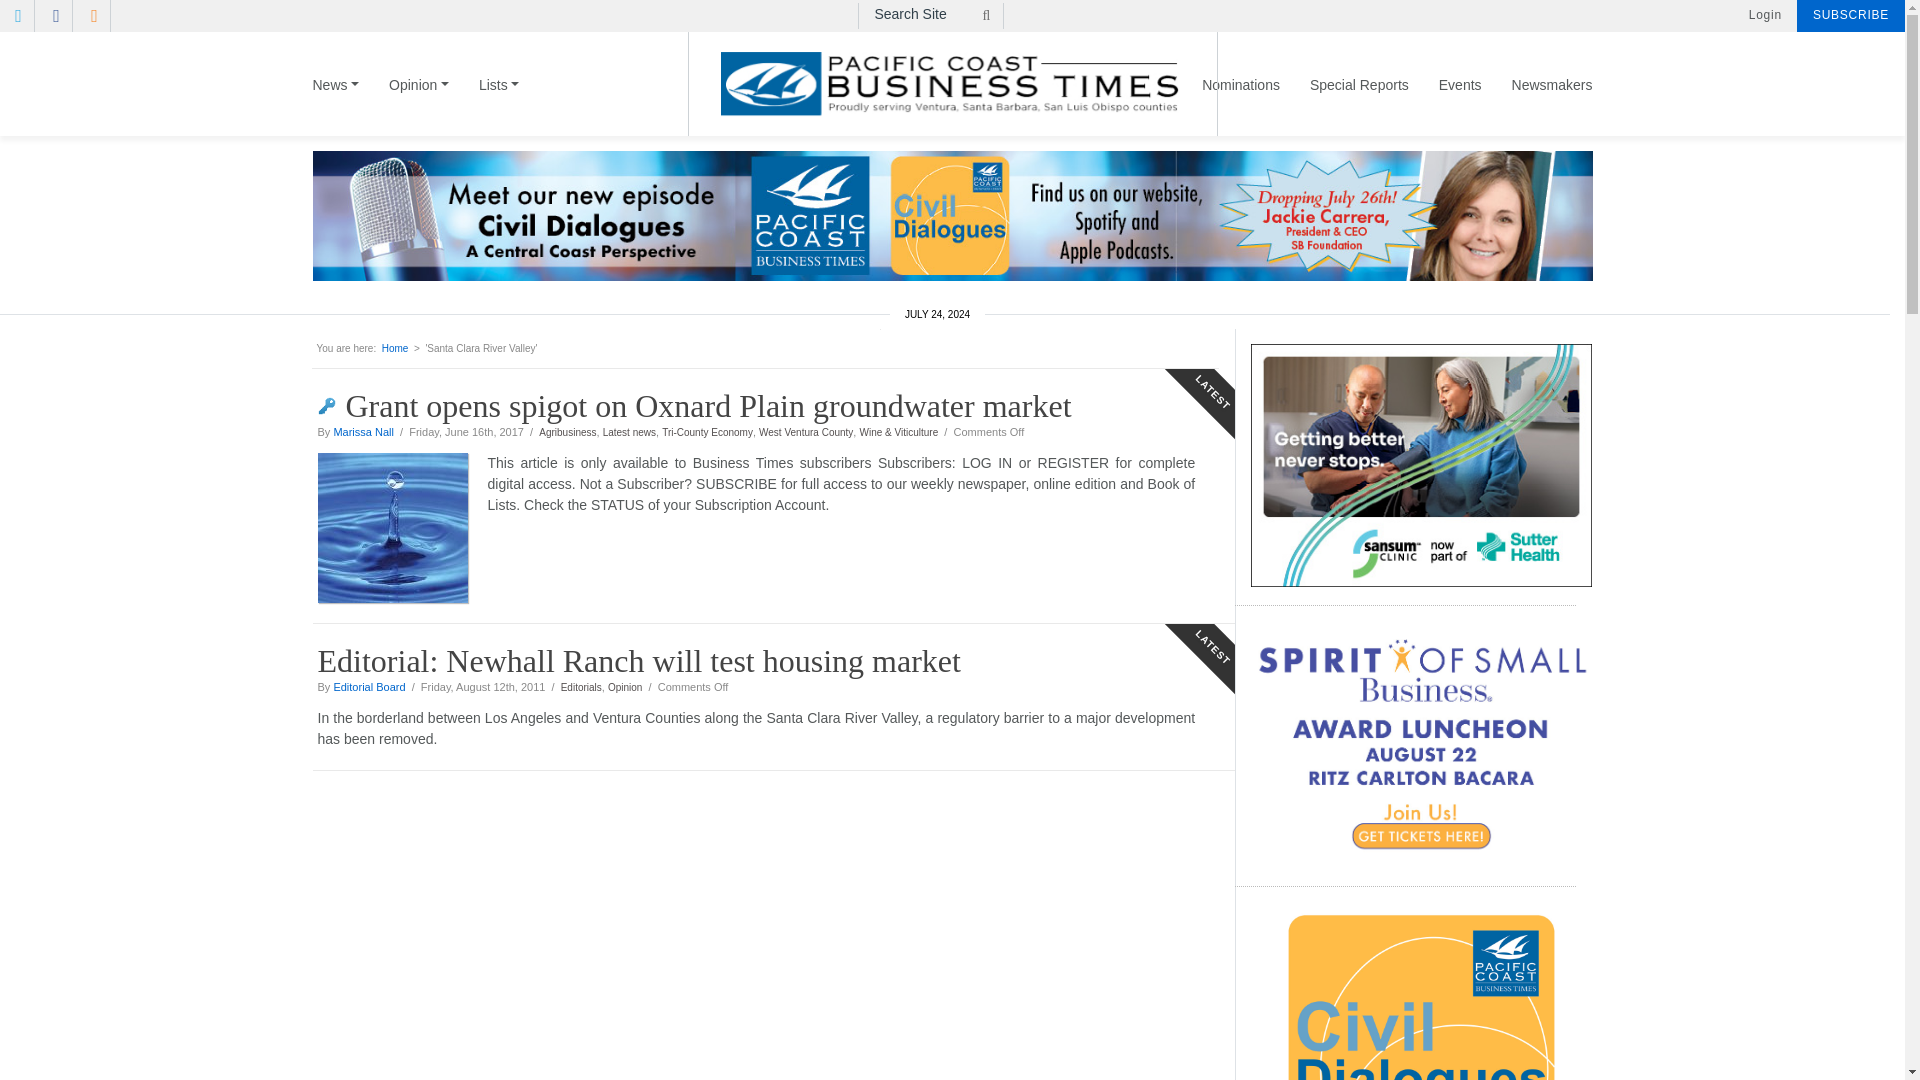 The height and width of the screenshot is (1080, 1920). Describe the element at coordinates (1240, 104) in the screenshot. I see `Nominations` at that location.